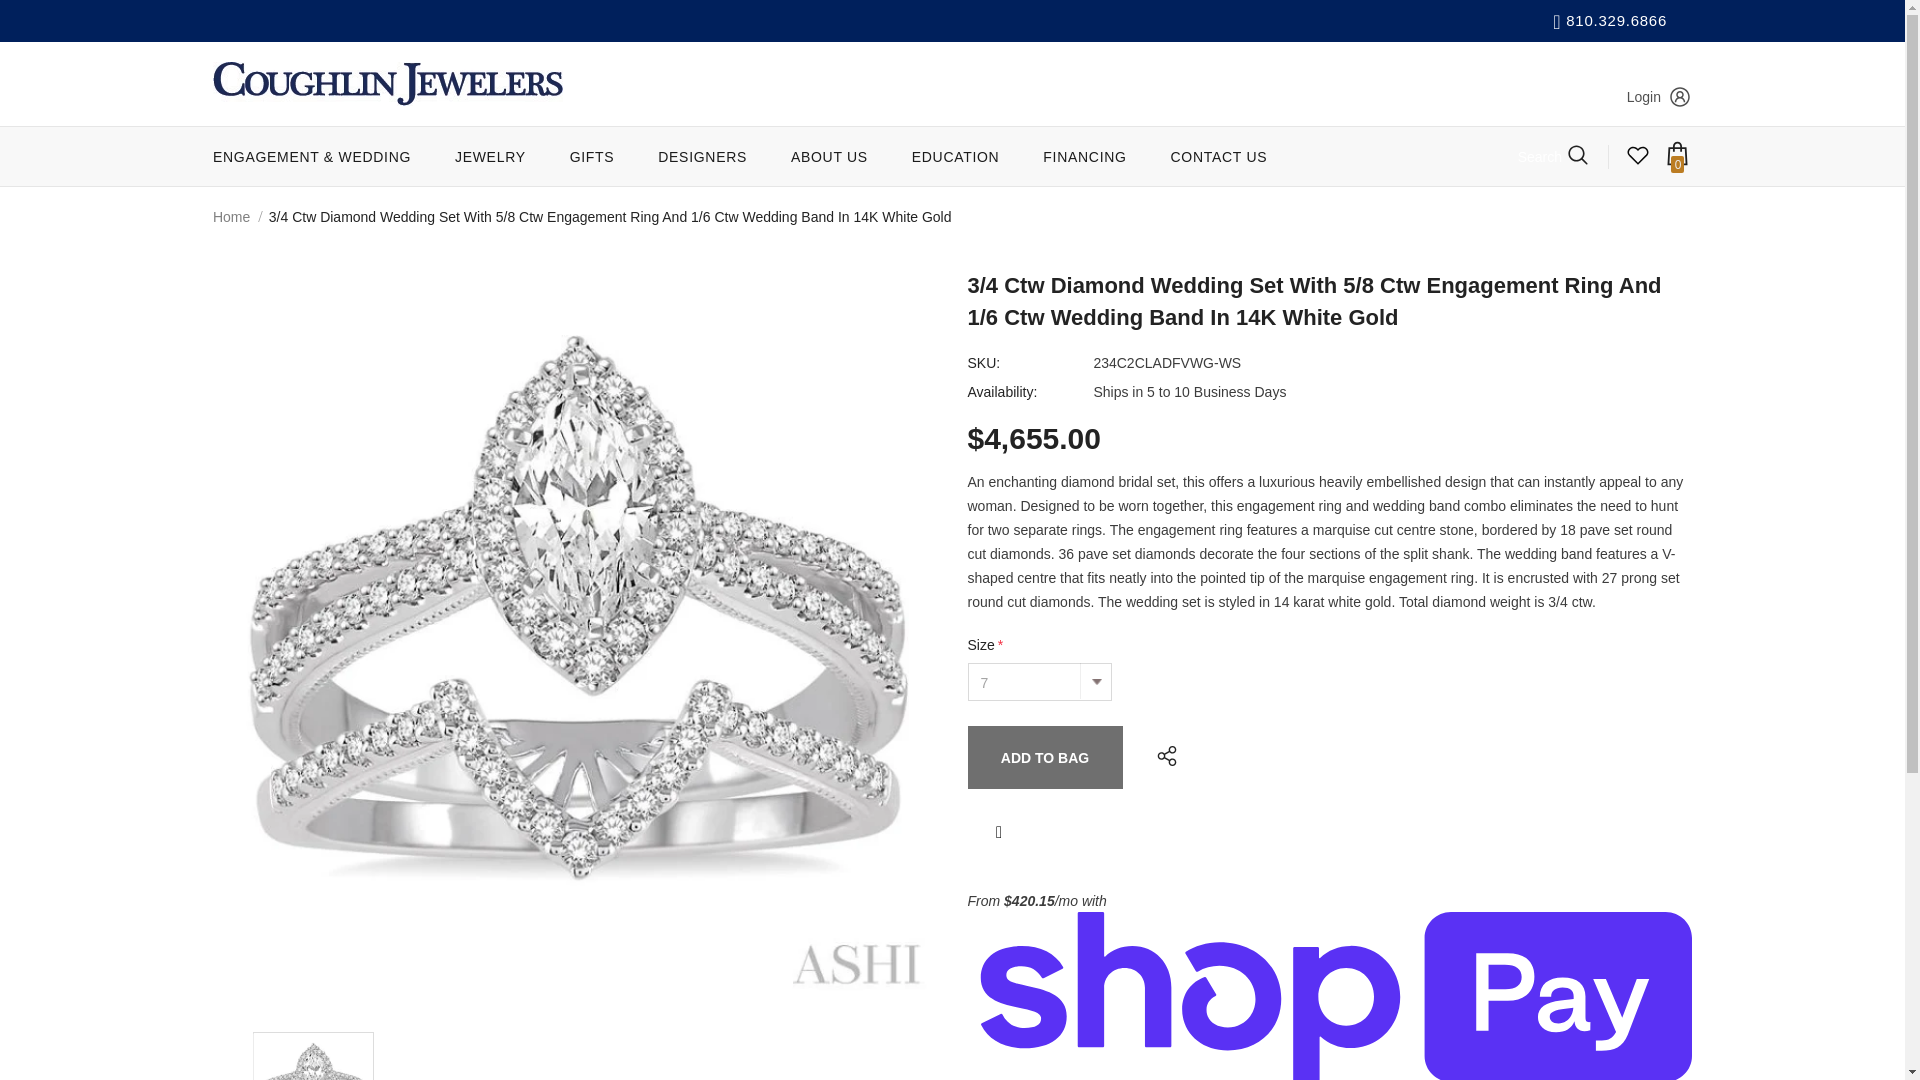 The image size is (1920, 1080). I want to click on JEWELRY, so click(490, 156).